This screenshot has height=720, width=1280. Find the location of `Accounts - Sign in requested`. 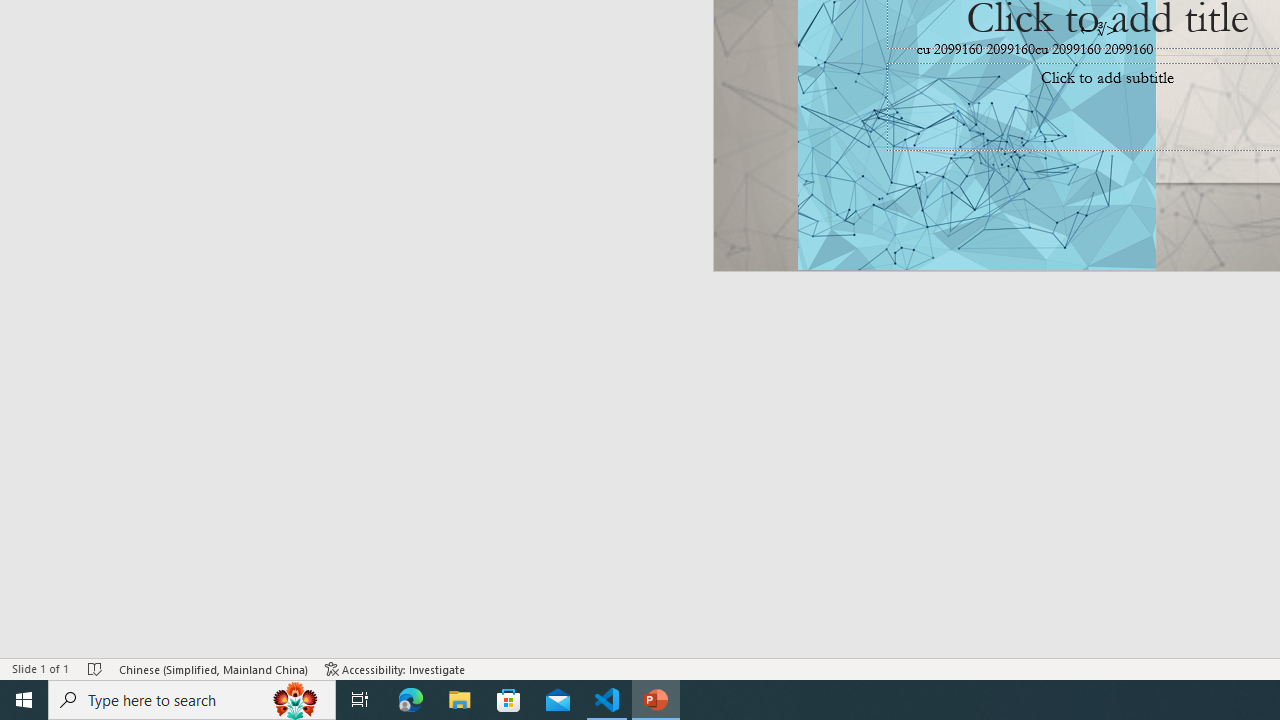

Accounts - Sign in requested is located at coordinates (136, 494).